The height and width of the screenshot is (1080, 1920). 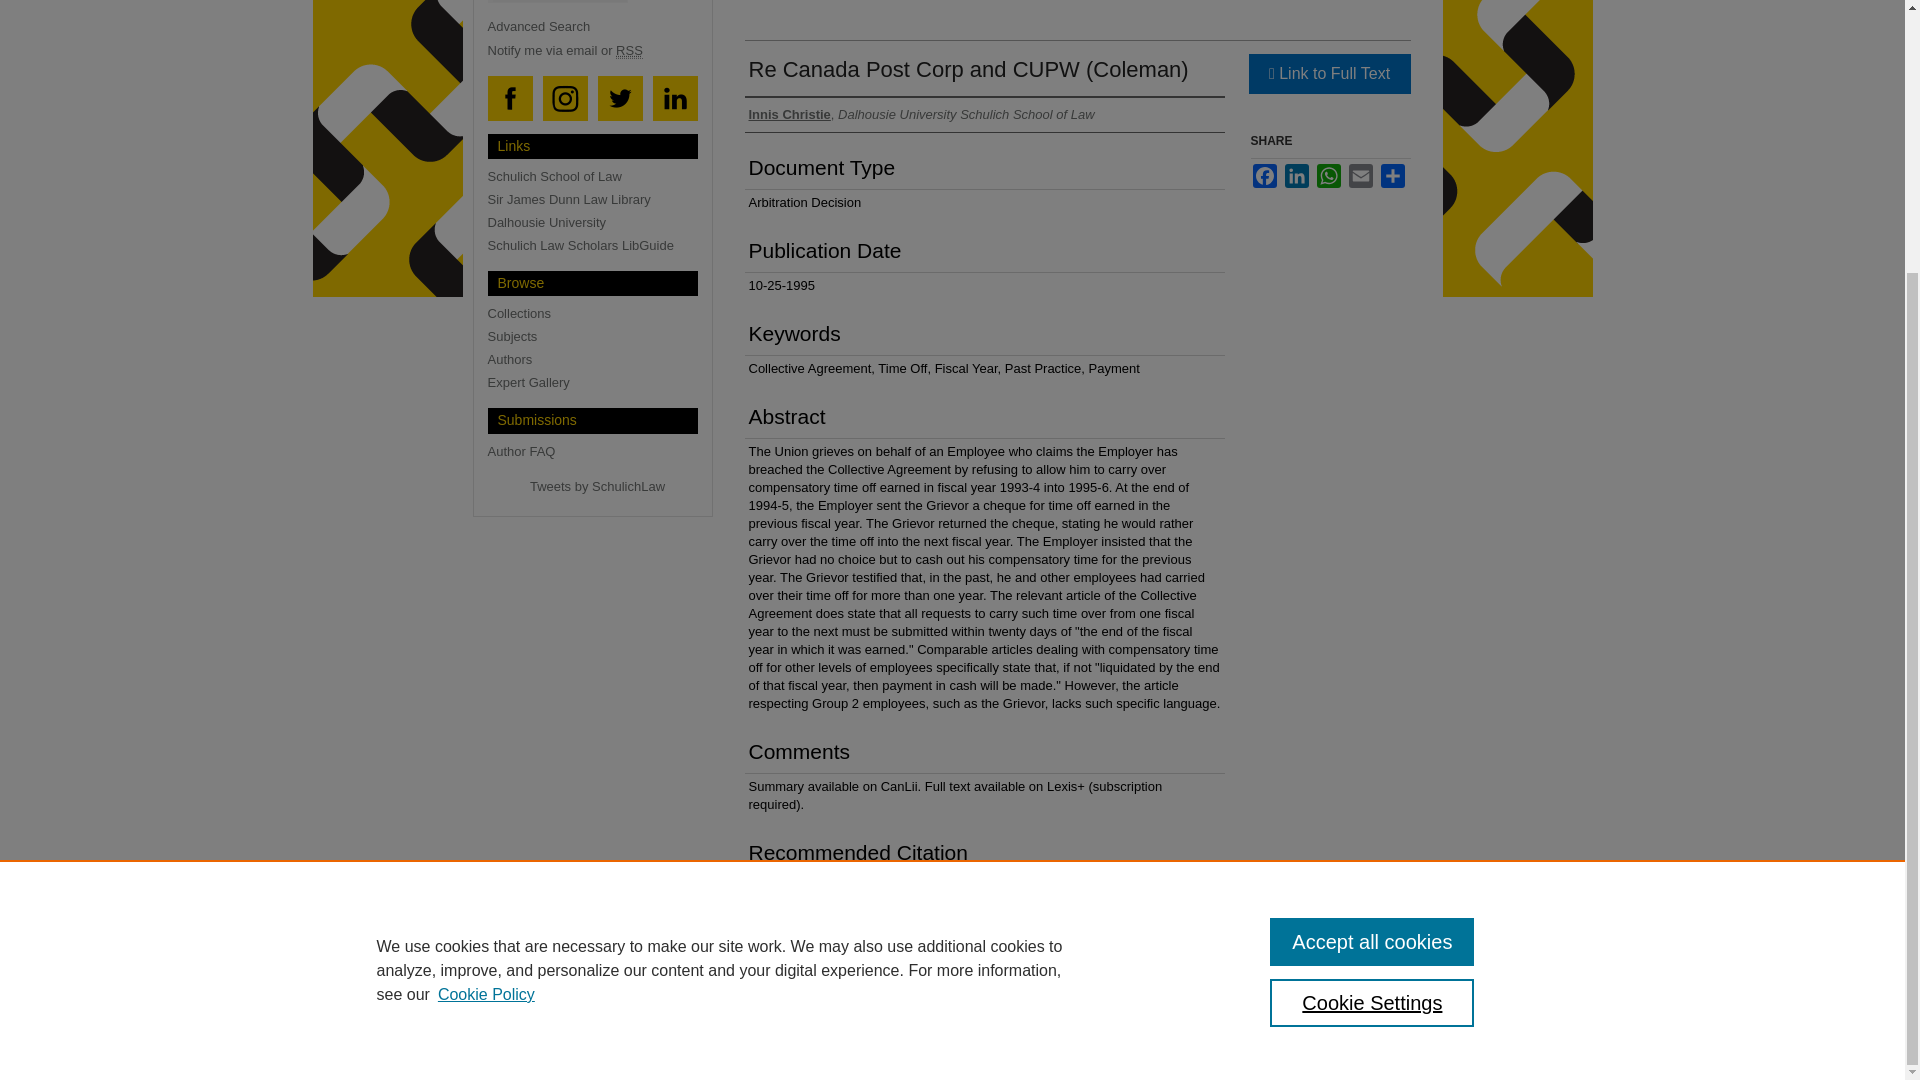 What do you see at coordinates (600, 176) in the screenshot?
I see `Schulich School of Law` at bounding box center [600, 176].